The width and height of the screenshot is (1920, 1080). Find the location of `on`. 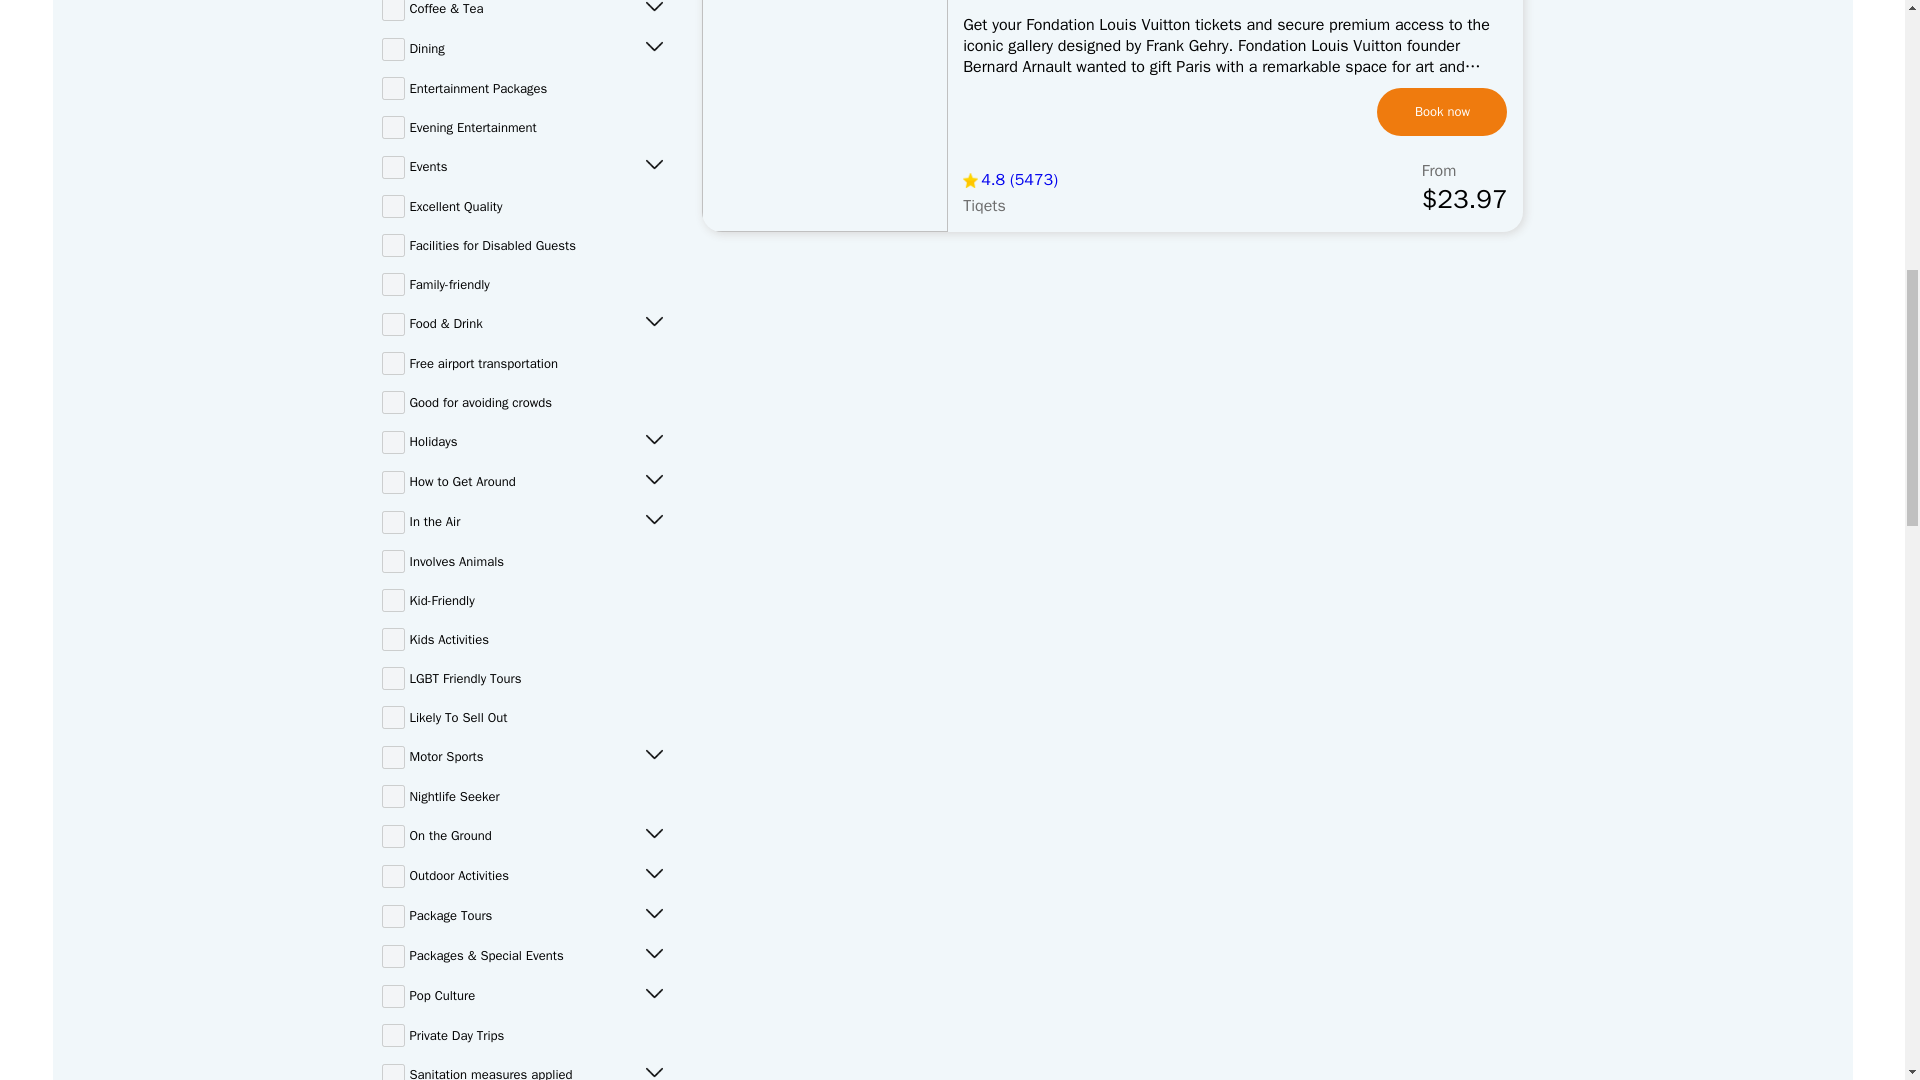

on is located at coordinates (394, 10).